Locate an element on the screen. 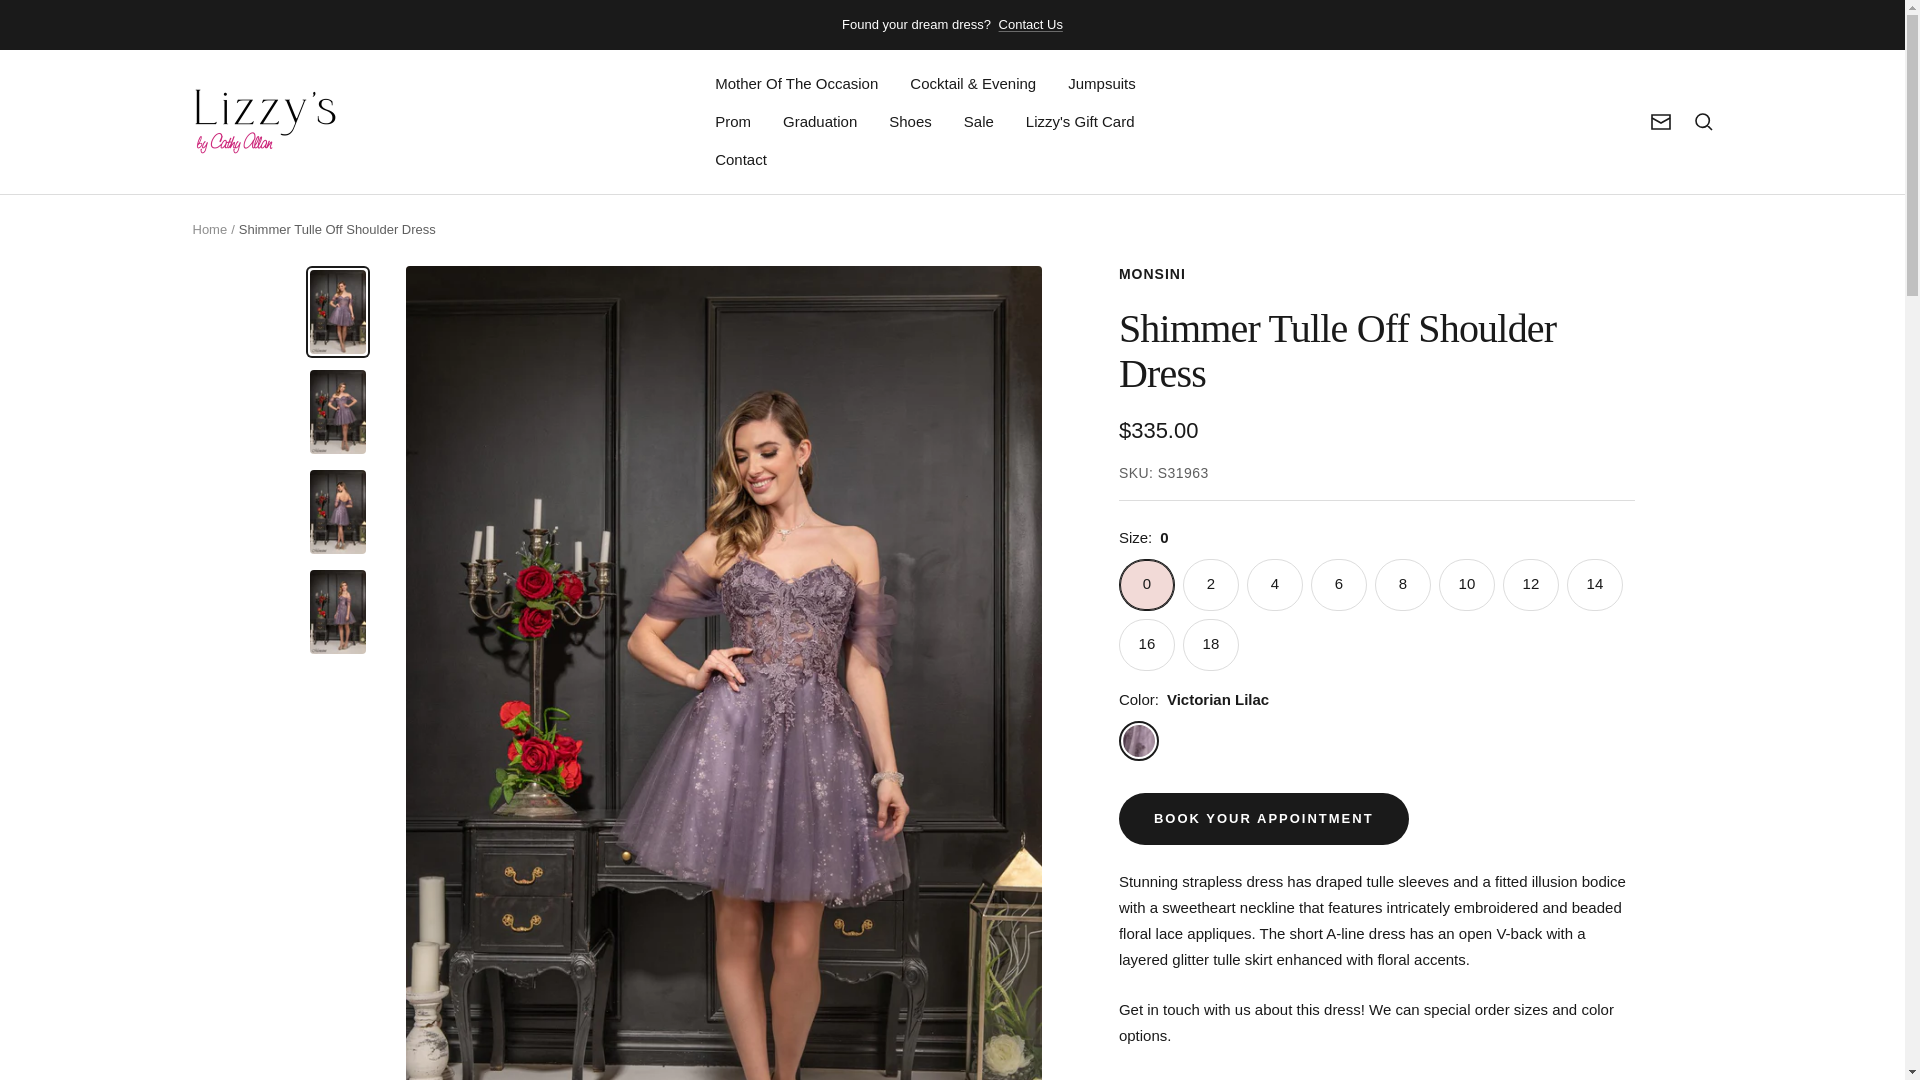 This screenshot has width=1920, height=1080. Shoes is located at coordinates (910, 122).